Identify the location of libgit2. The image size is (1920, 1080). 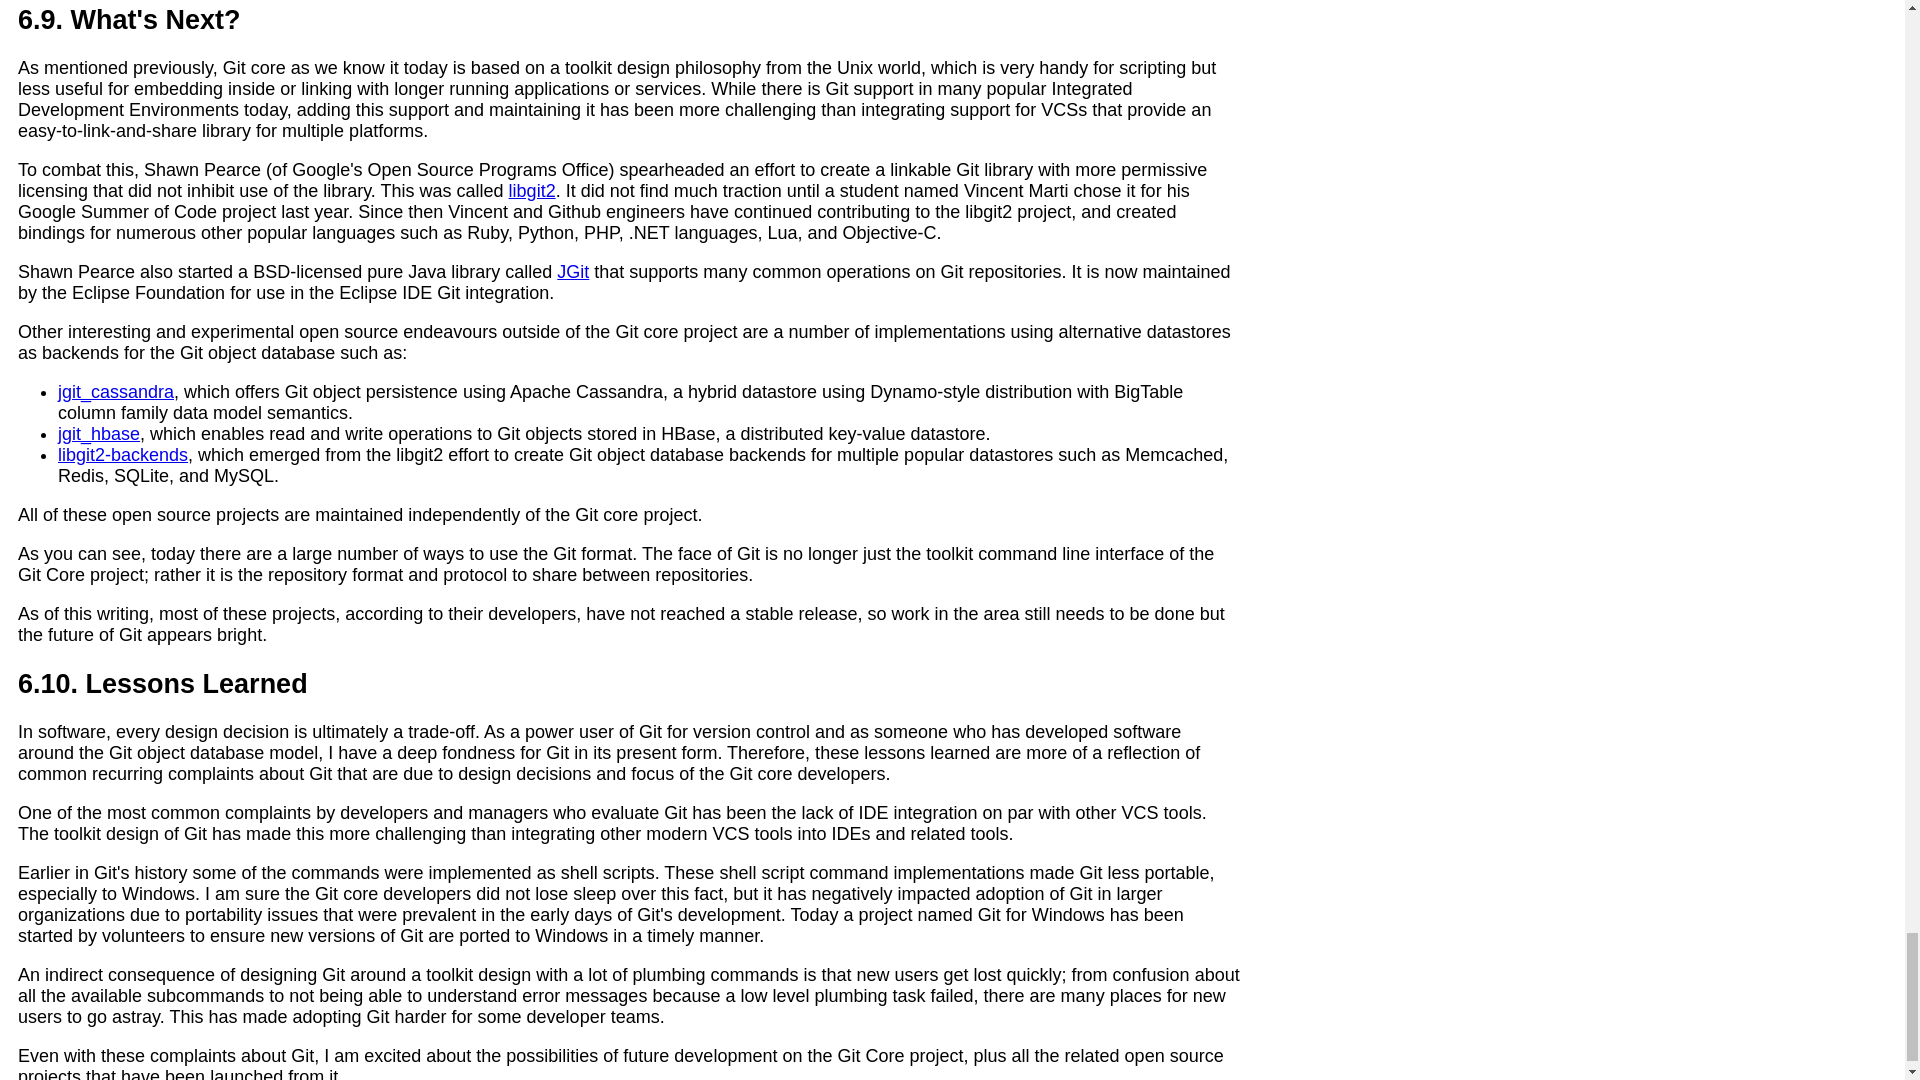
(532, 190).